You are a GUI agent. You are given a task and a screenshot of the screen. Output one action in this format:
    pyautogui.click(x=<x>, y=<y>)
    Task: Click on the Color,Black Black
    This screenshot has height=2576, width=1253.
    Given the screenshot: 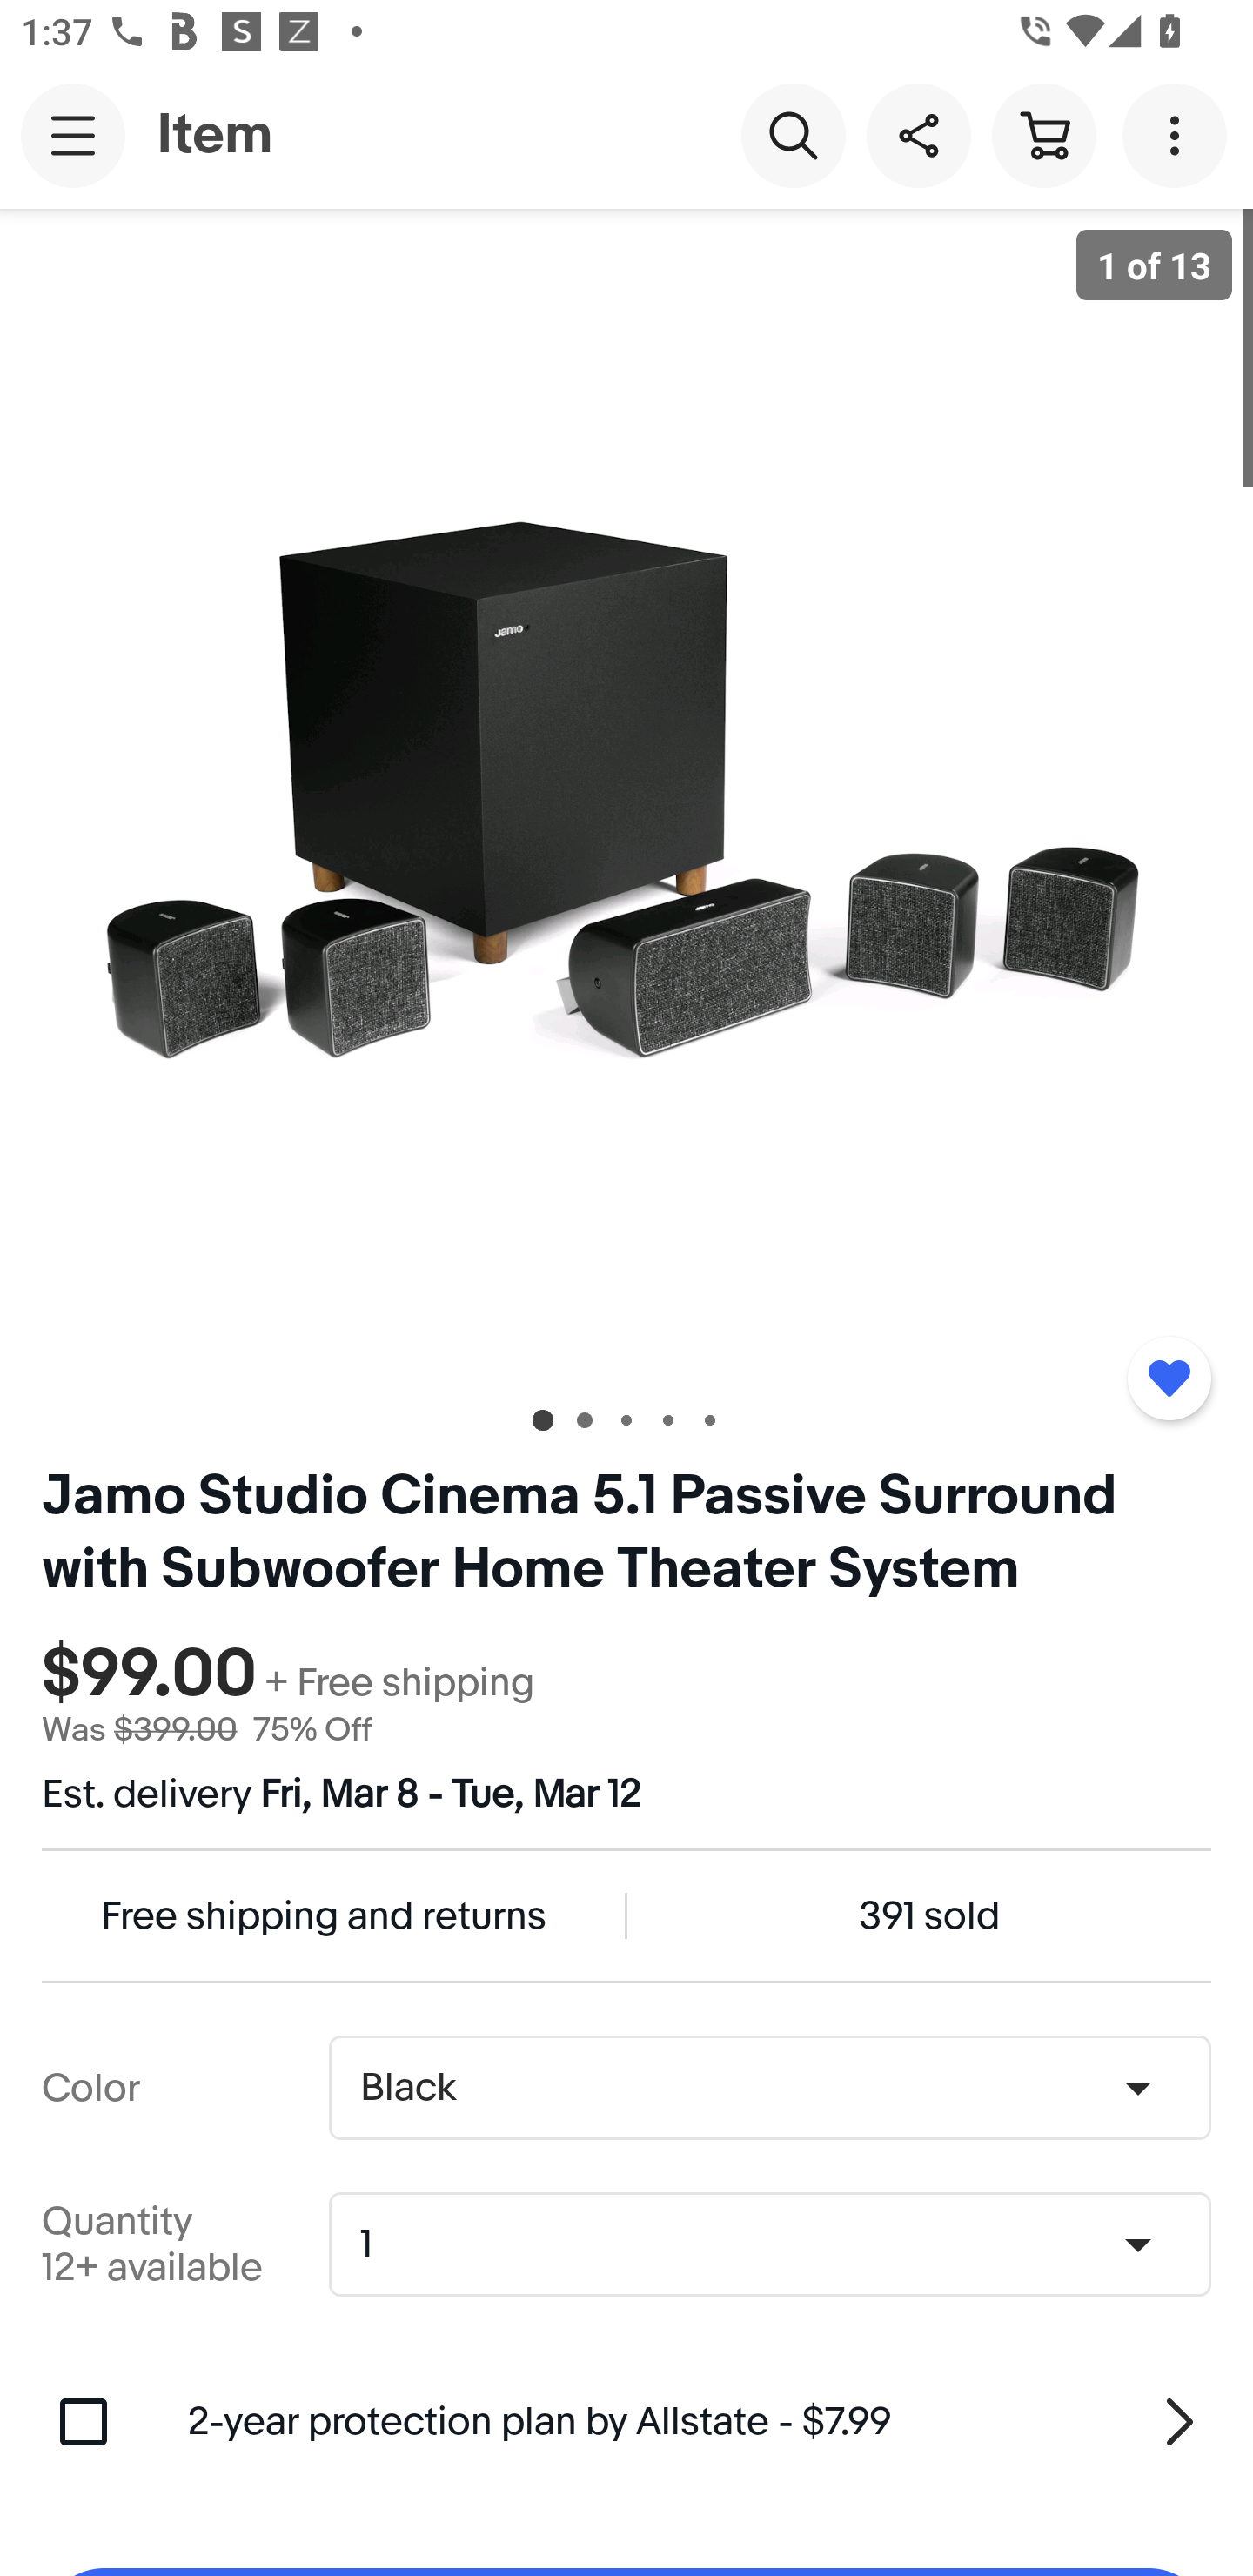 What is the action you would take?
    pyautogui.click(x=769, y=2088)
    